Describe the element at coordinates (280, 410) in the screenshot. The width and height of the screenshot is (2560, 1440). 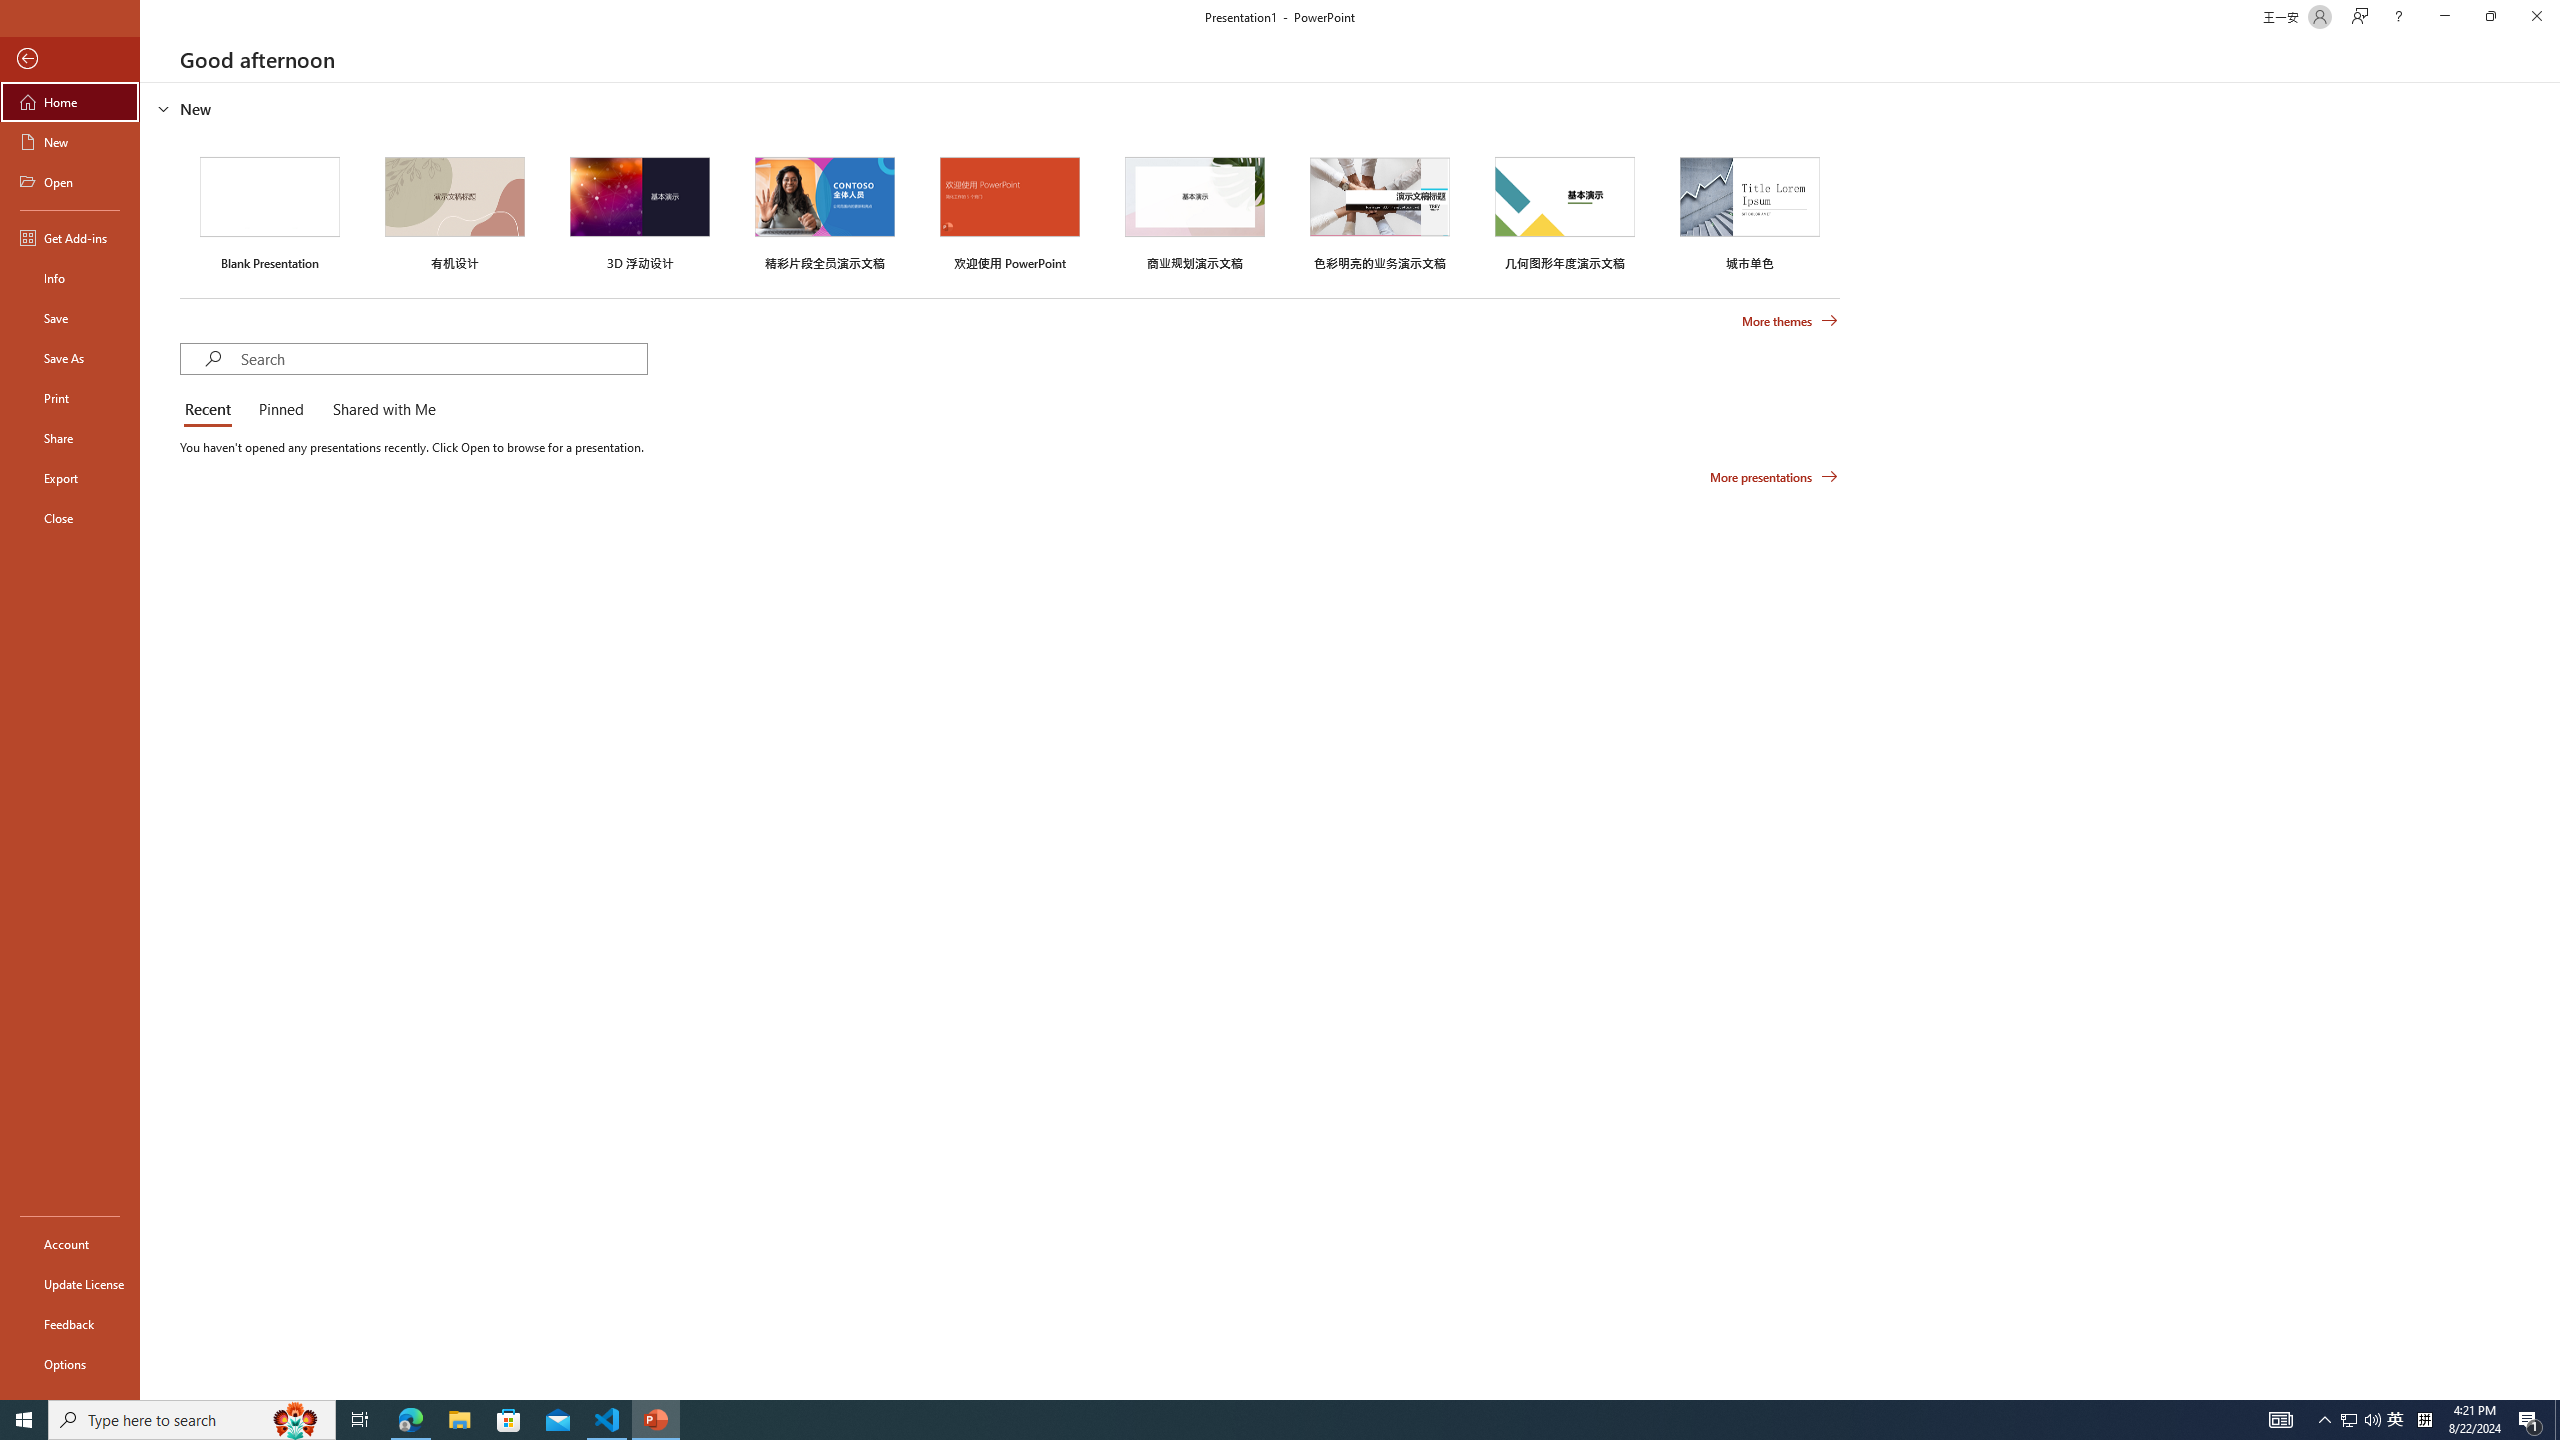
I see `Pinned` at that location.